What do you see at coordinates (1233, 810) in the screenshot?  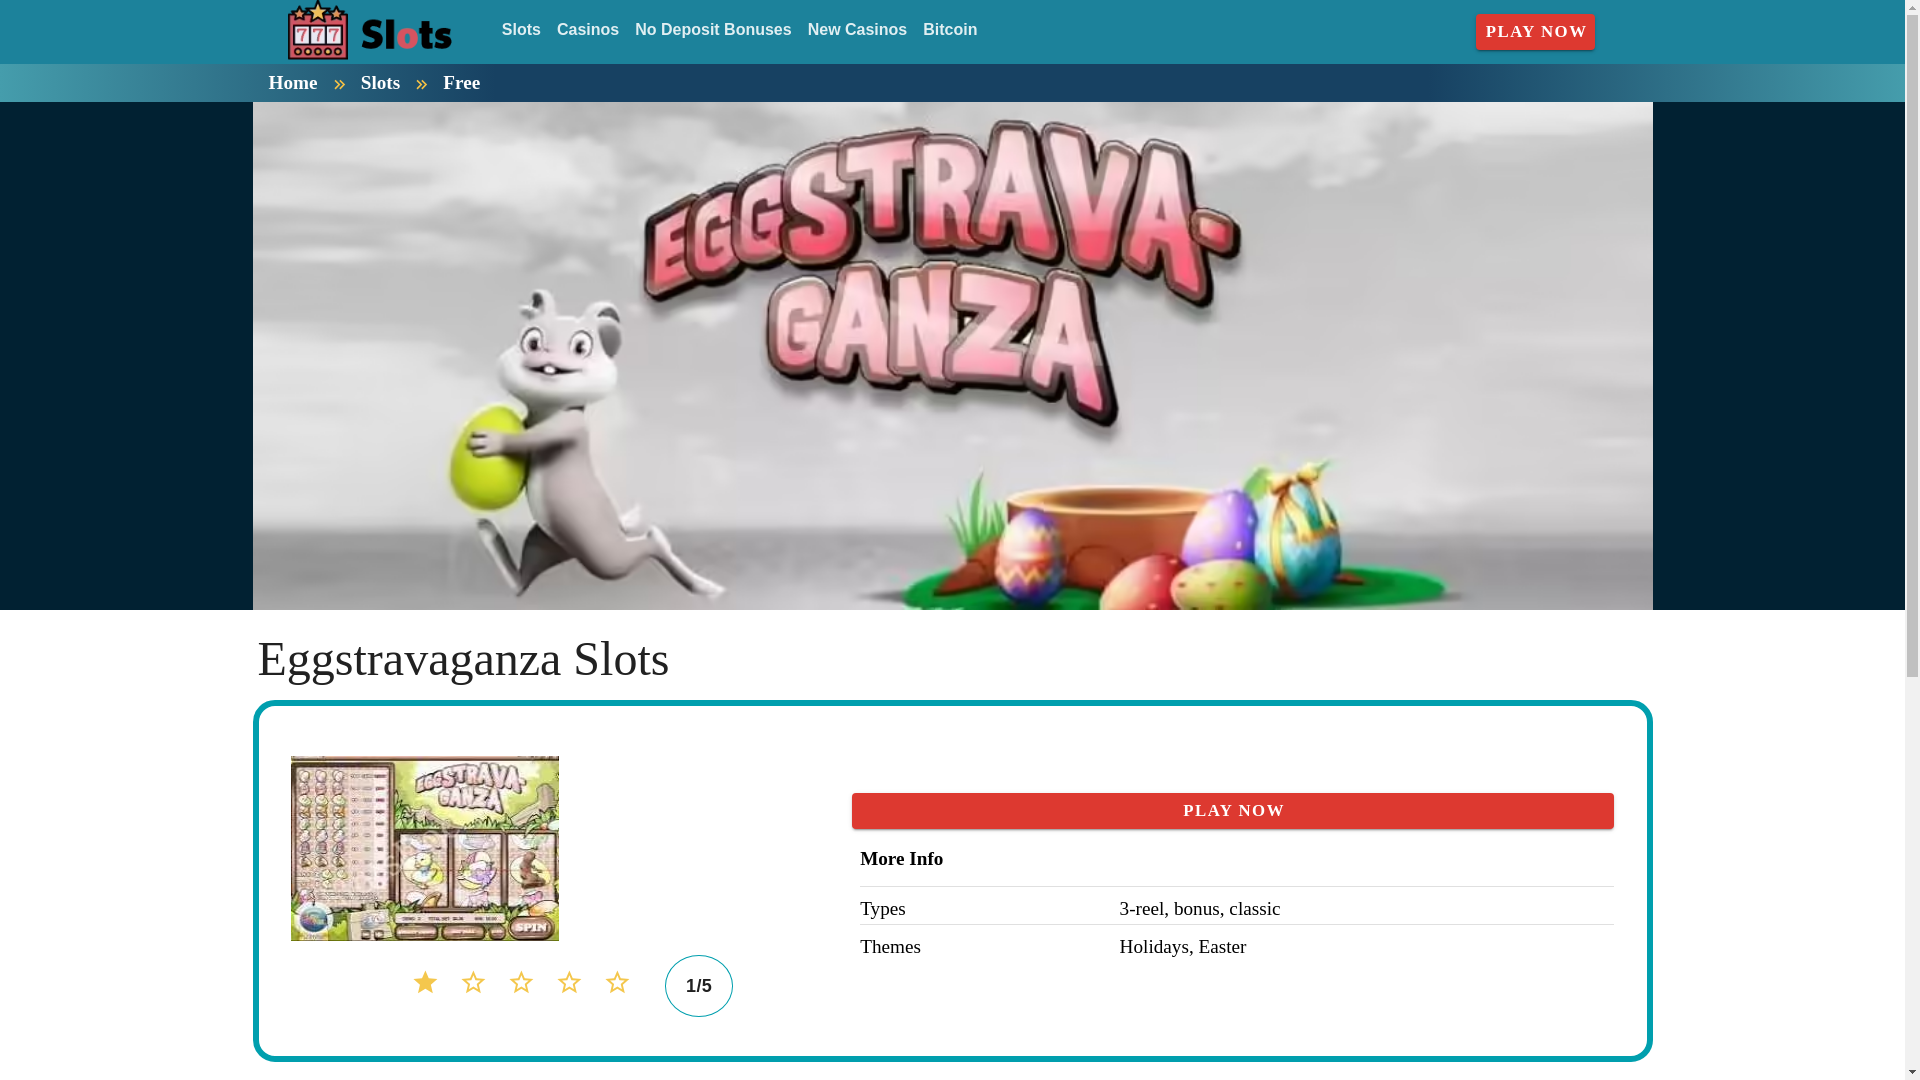 I see `PLAY NOW` at bounding box center [1233, 810].